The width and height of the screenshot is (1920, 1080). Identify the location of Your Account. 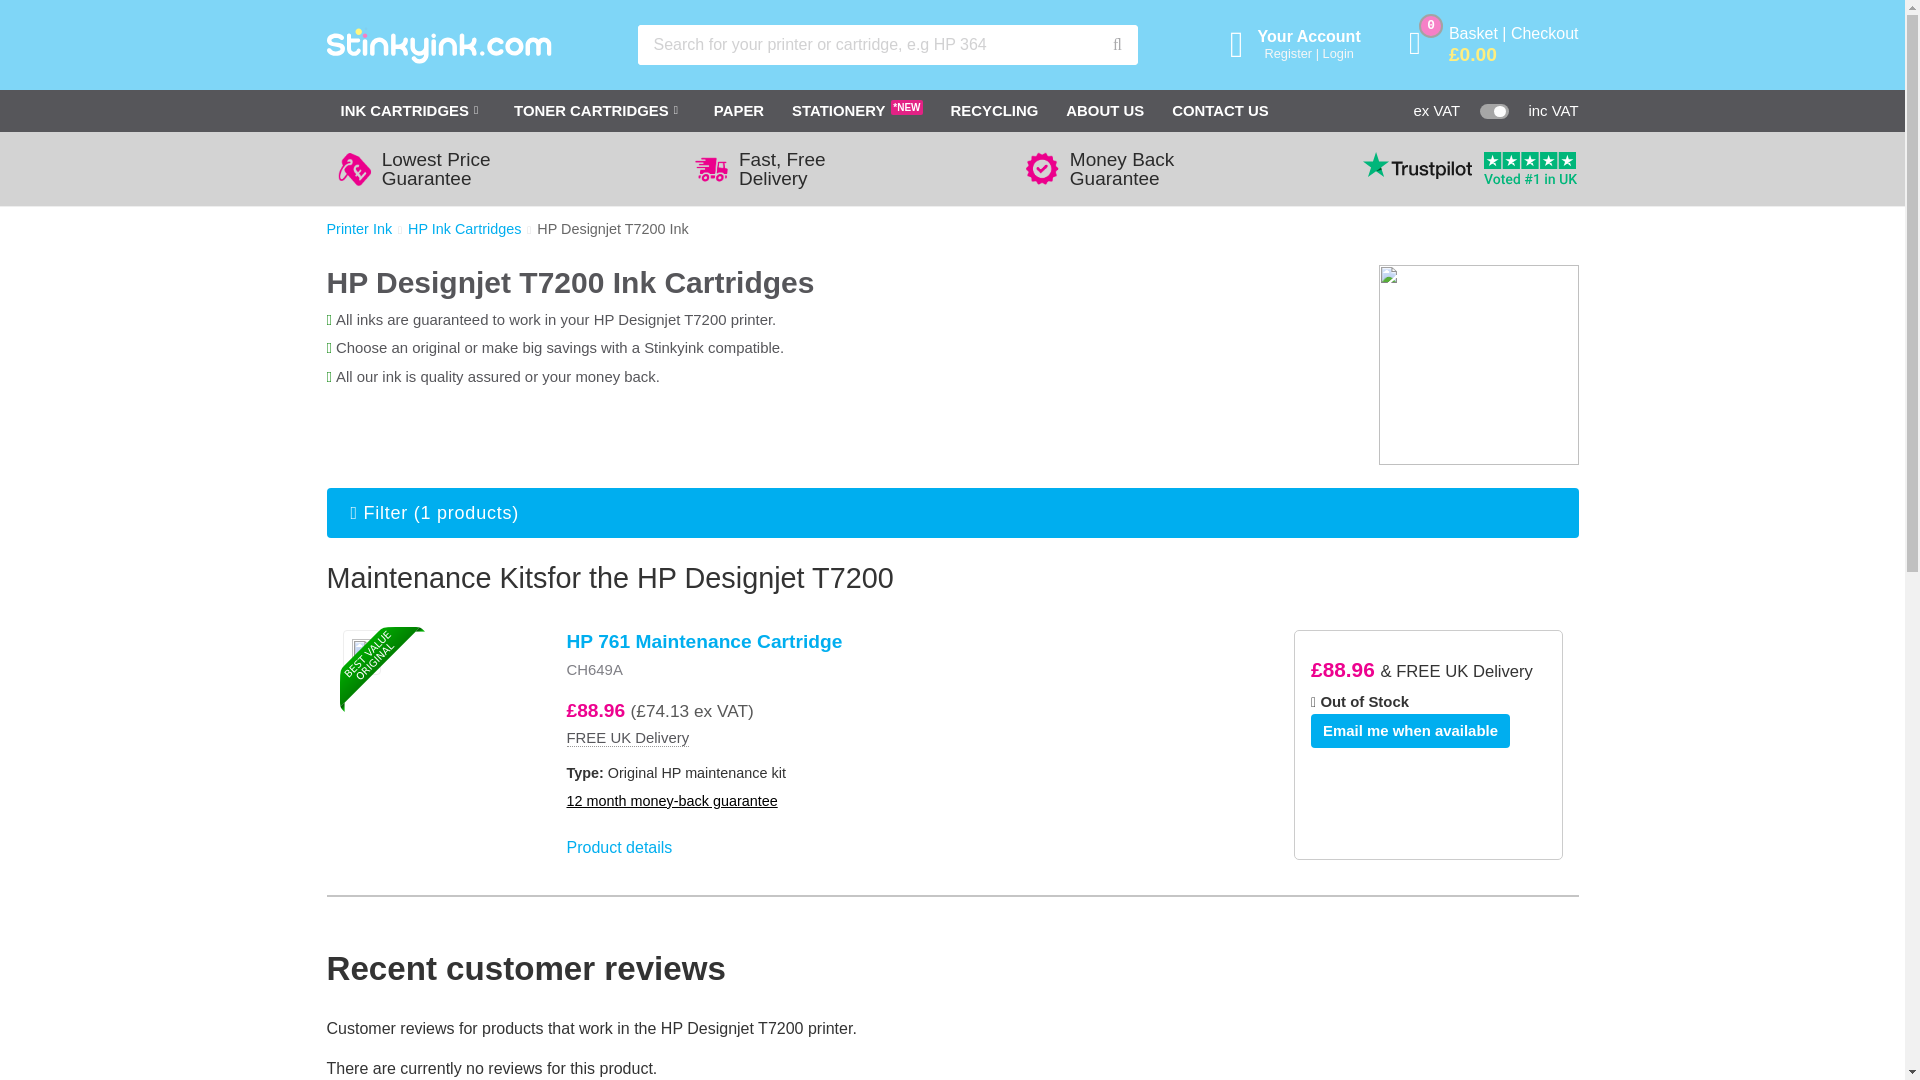
(1309, 36).